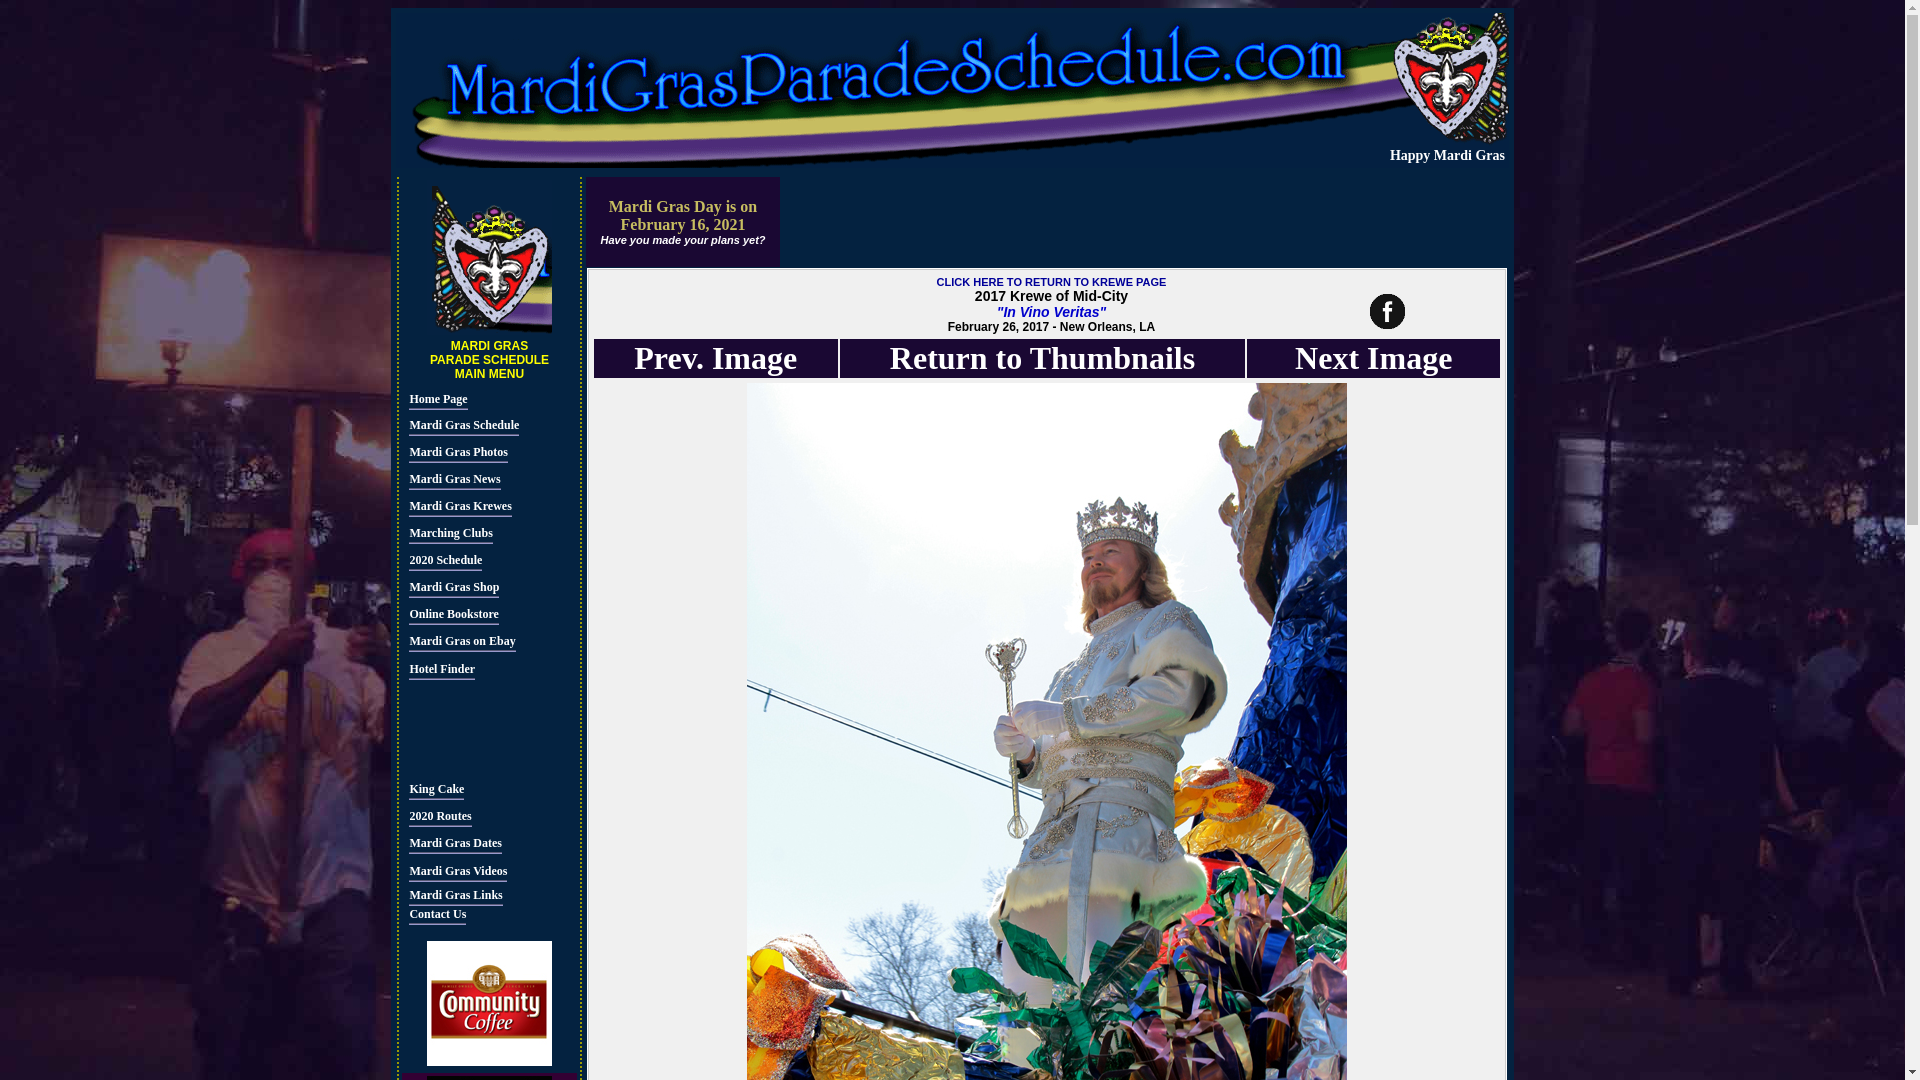 This screenshot has width=1920, height=1080. What do you see at coordinates (437, 916) in the screenshot?
I see `Contact Us` at bounding box center [437, 916].